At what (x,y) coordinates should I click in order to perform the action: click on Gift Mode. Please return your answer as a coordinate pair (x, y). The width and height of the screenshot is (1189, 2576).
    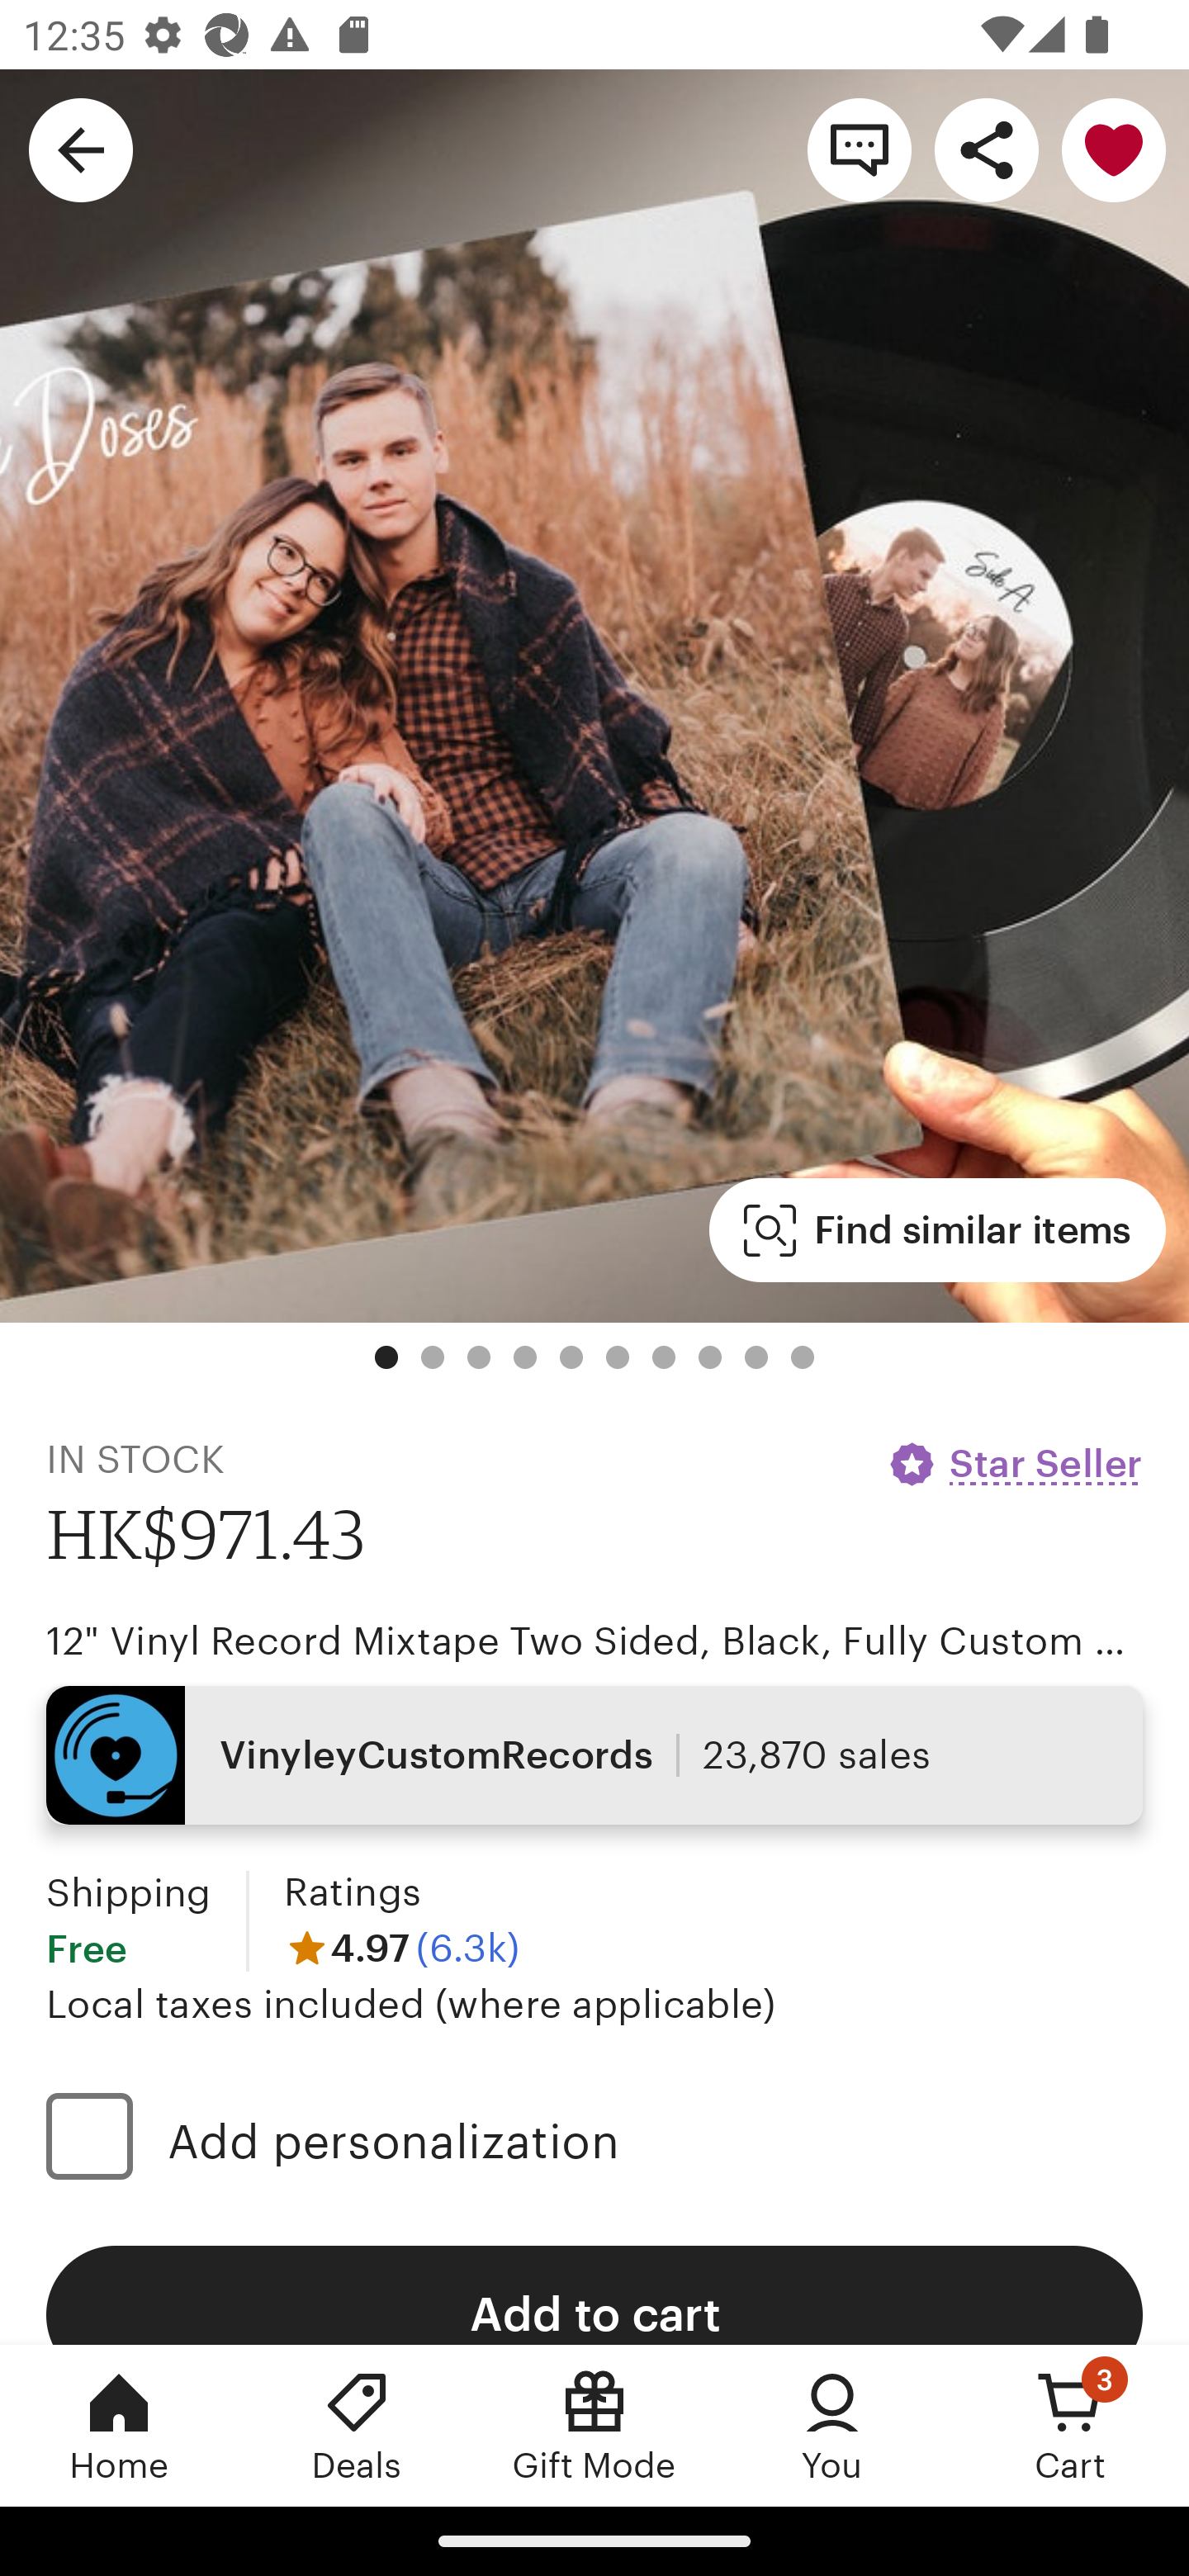
    Looking at the image, I should click on (594, 2425).